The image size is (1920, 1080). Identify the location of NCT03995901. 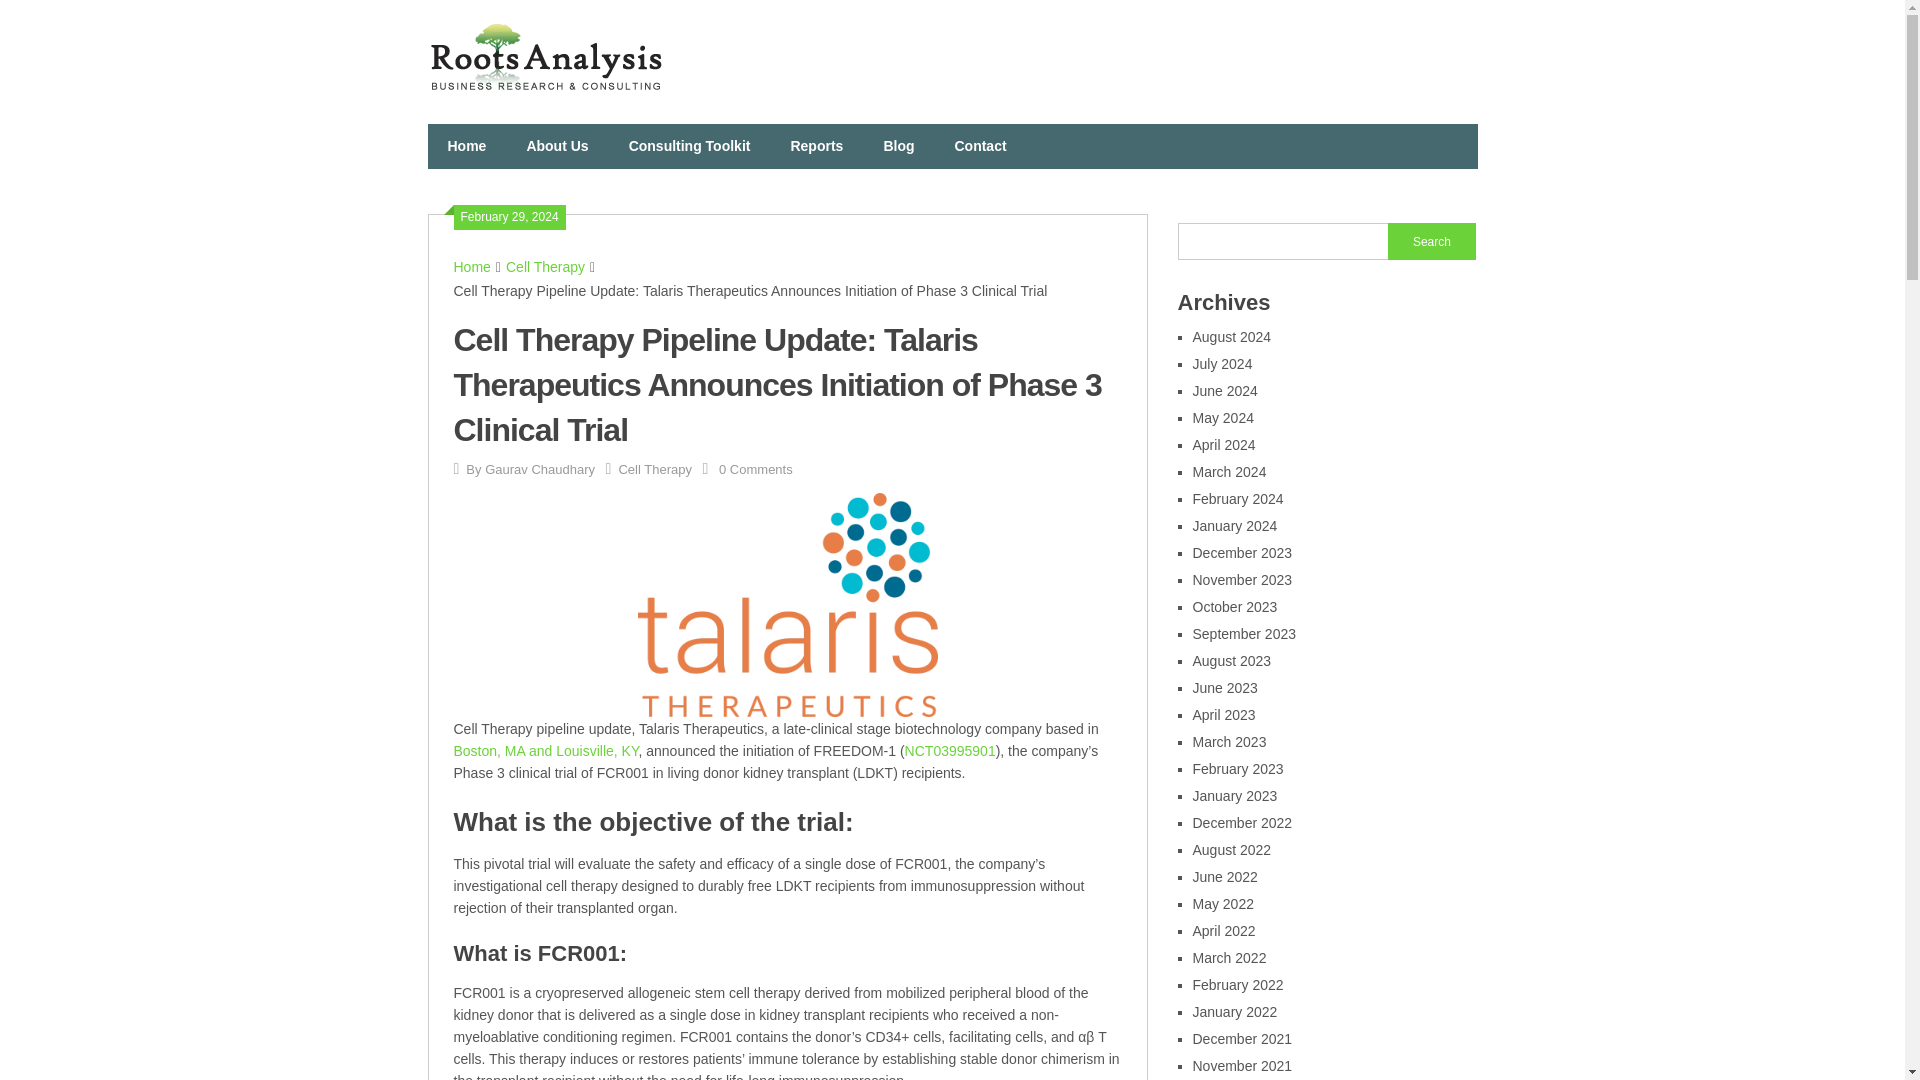
(950, 751).